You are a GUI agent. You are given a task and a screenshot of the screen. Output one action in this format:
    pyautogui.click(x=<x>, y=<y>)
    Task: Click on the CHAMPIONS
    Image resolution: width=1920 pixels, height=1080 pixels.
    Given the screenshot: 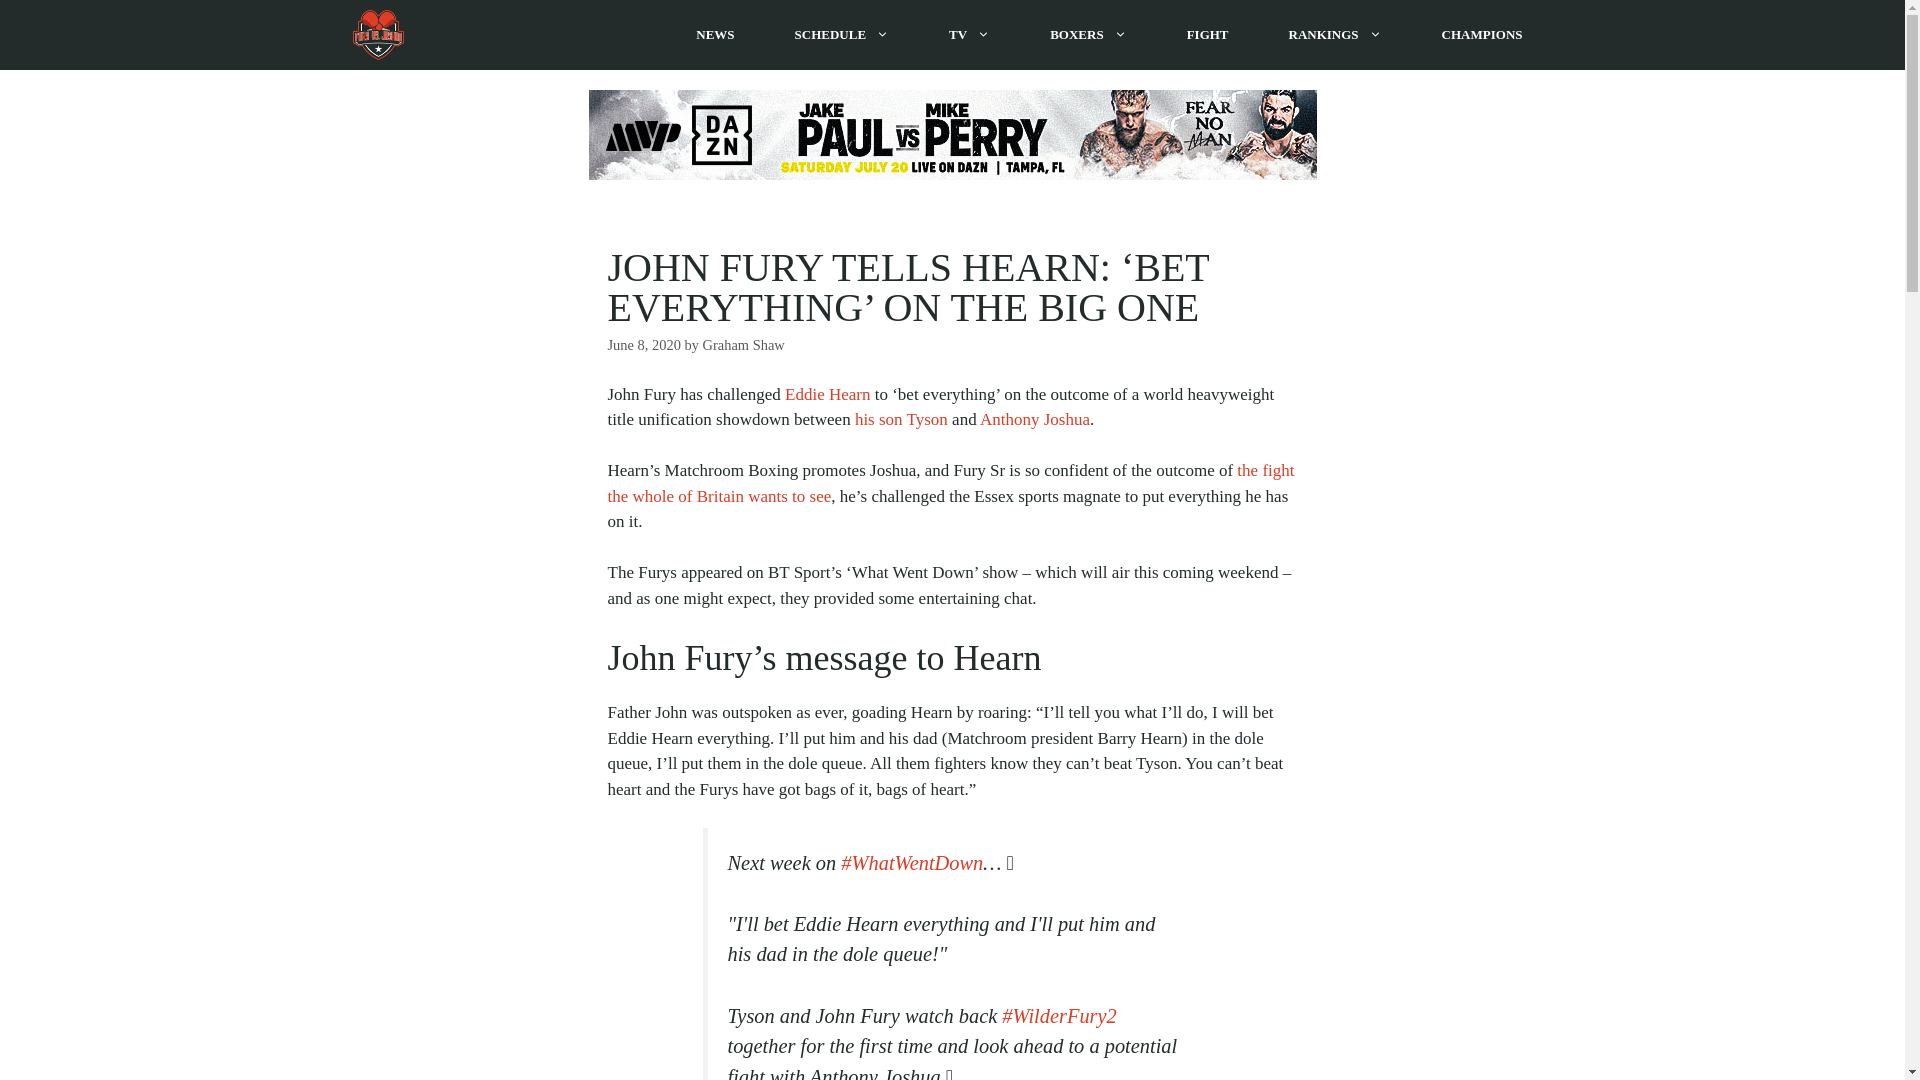 What is the action you would take?
    pyautogui.click(x=1482, y=35)
    